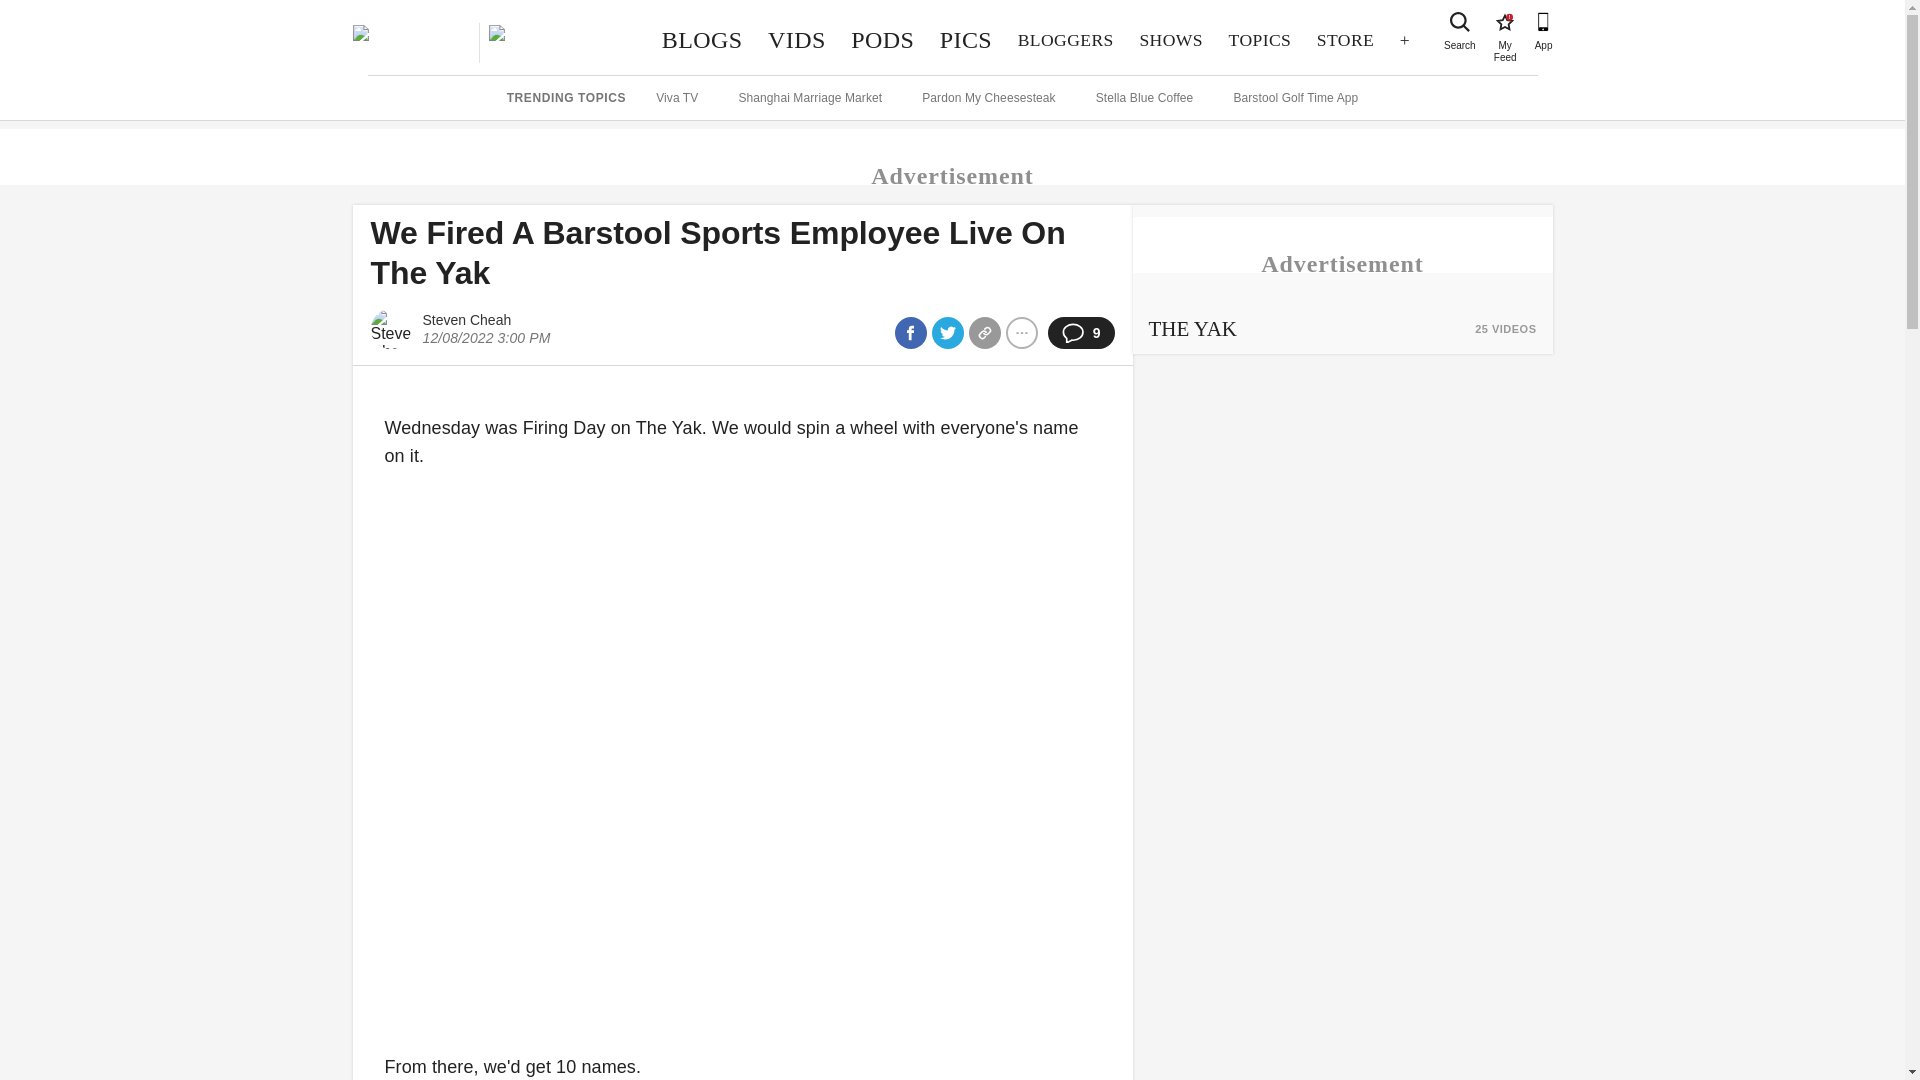 The width and height of the screenshot is (1920, 1080). What do you see at coordinates (1504, 22) in the screenshot?
I see `PODS` at bounding box center [1504, 22].